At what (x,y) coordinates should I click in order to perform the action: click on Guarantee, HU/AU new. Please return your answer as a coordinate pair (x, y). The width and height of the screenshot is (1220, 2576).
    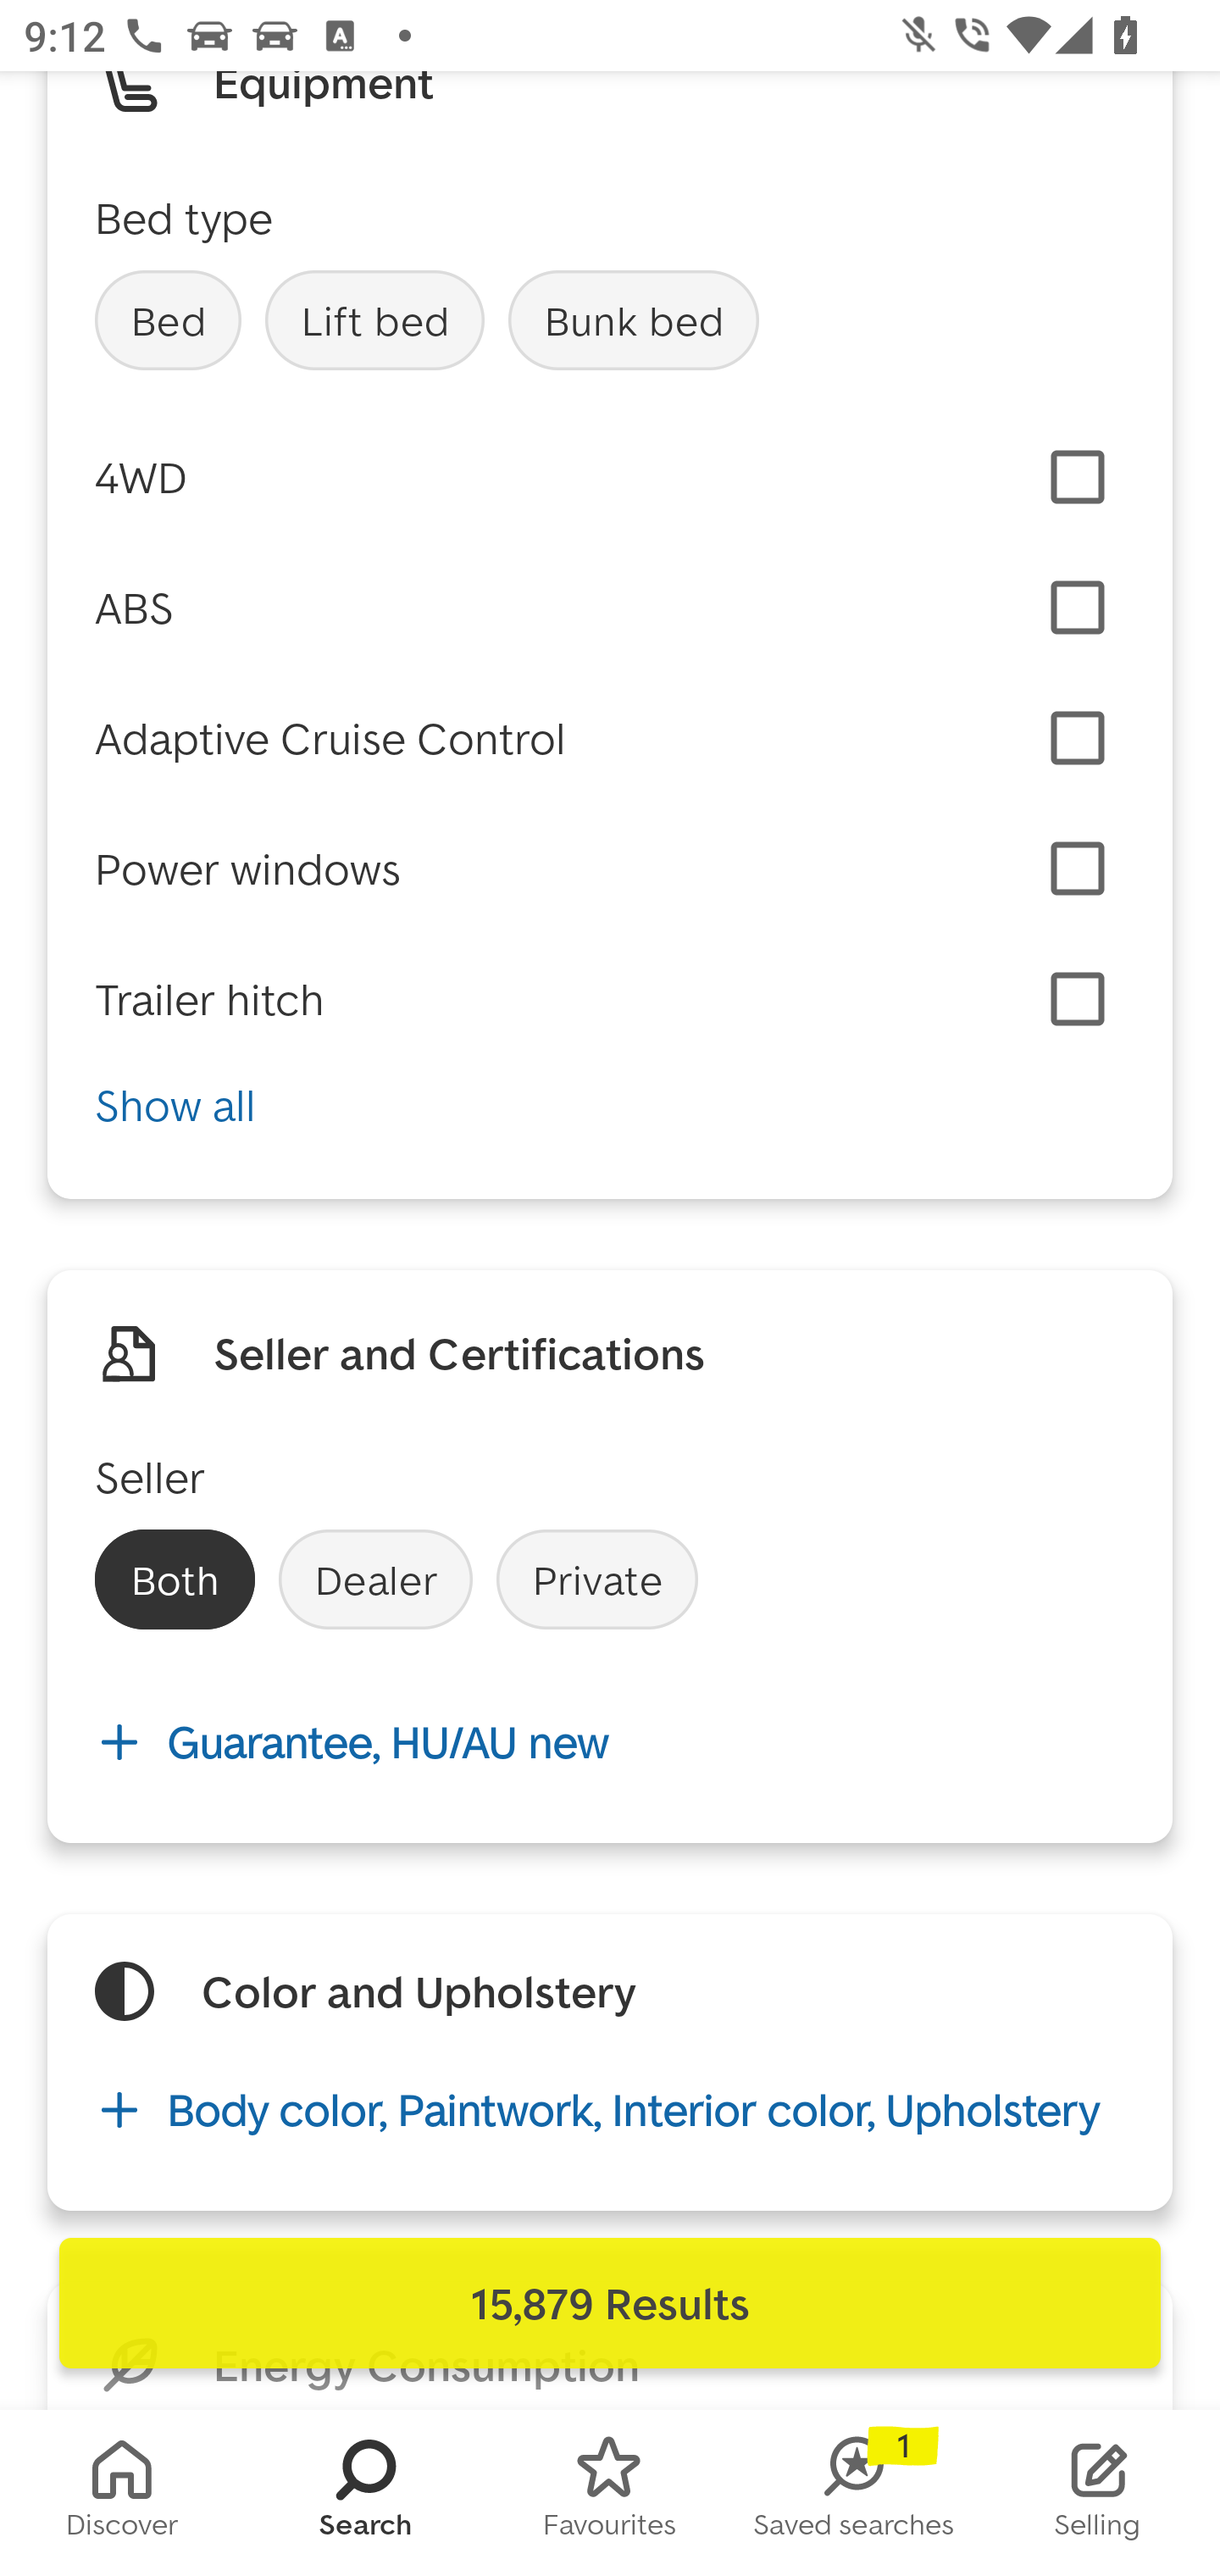
    Looking at the image, I should click on (610, 1742).